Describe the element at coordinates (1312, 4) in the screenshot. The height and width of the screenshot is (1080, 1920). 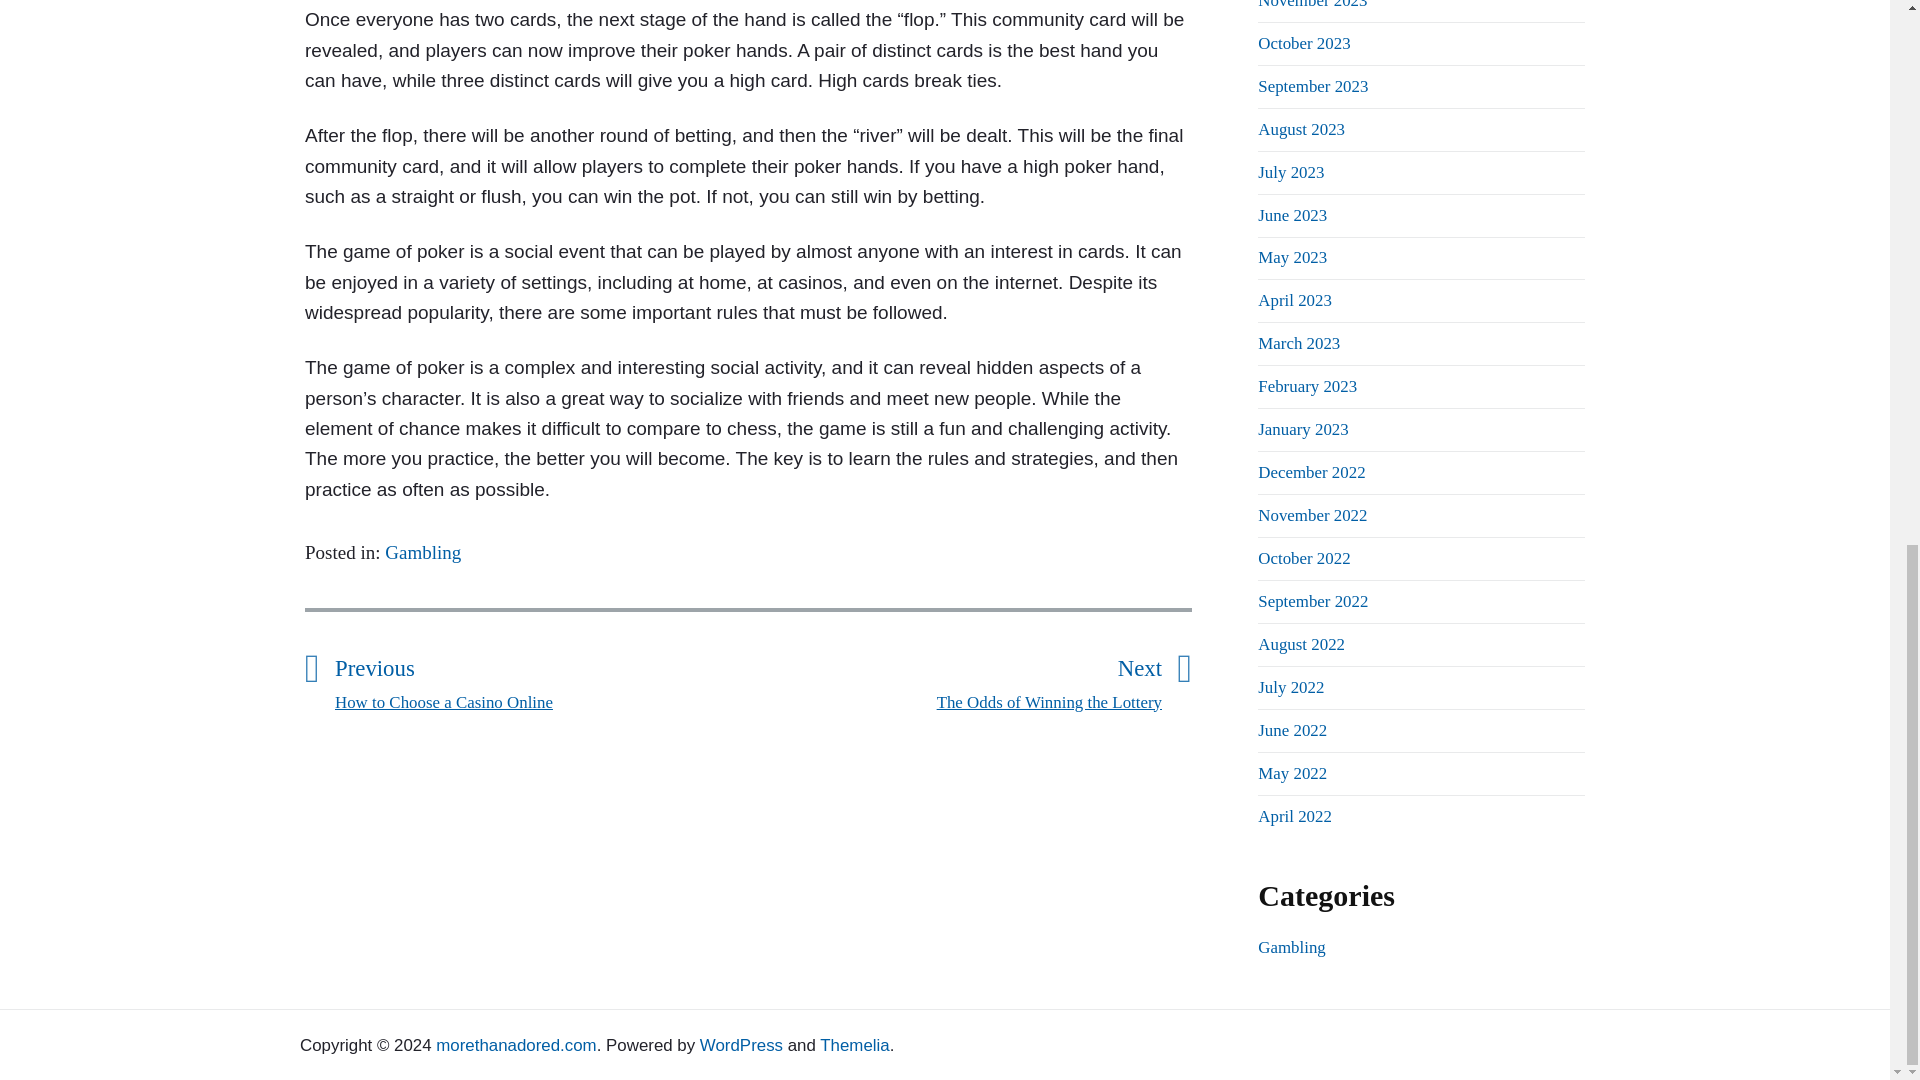
I see `November 2023` at that location.